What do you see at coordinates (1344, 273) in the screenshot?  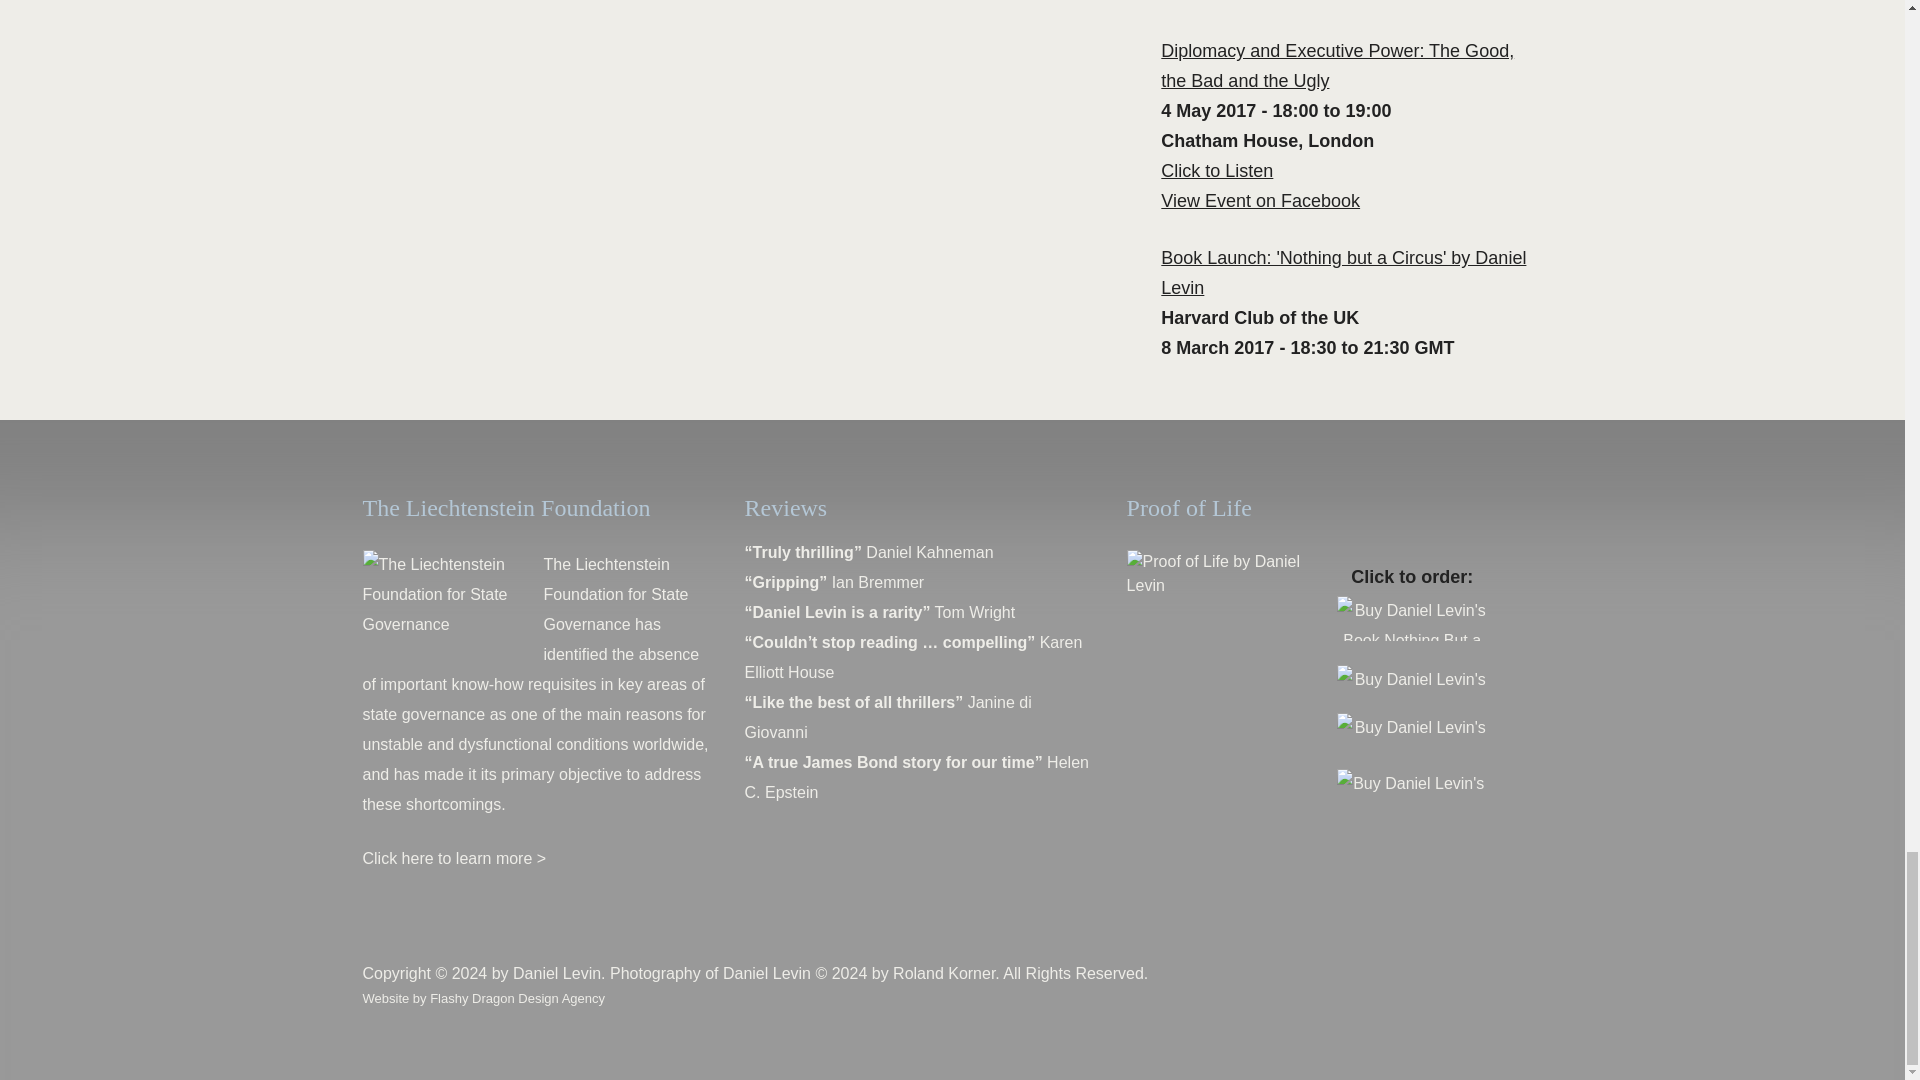 I see `Book Launch: 'Nothing but a Circus' by Daniel Levin` at bounding box center [1344, 273].